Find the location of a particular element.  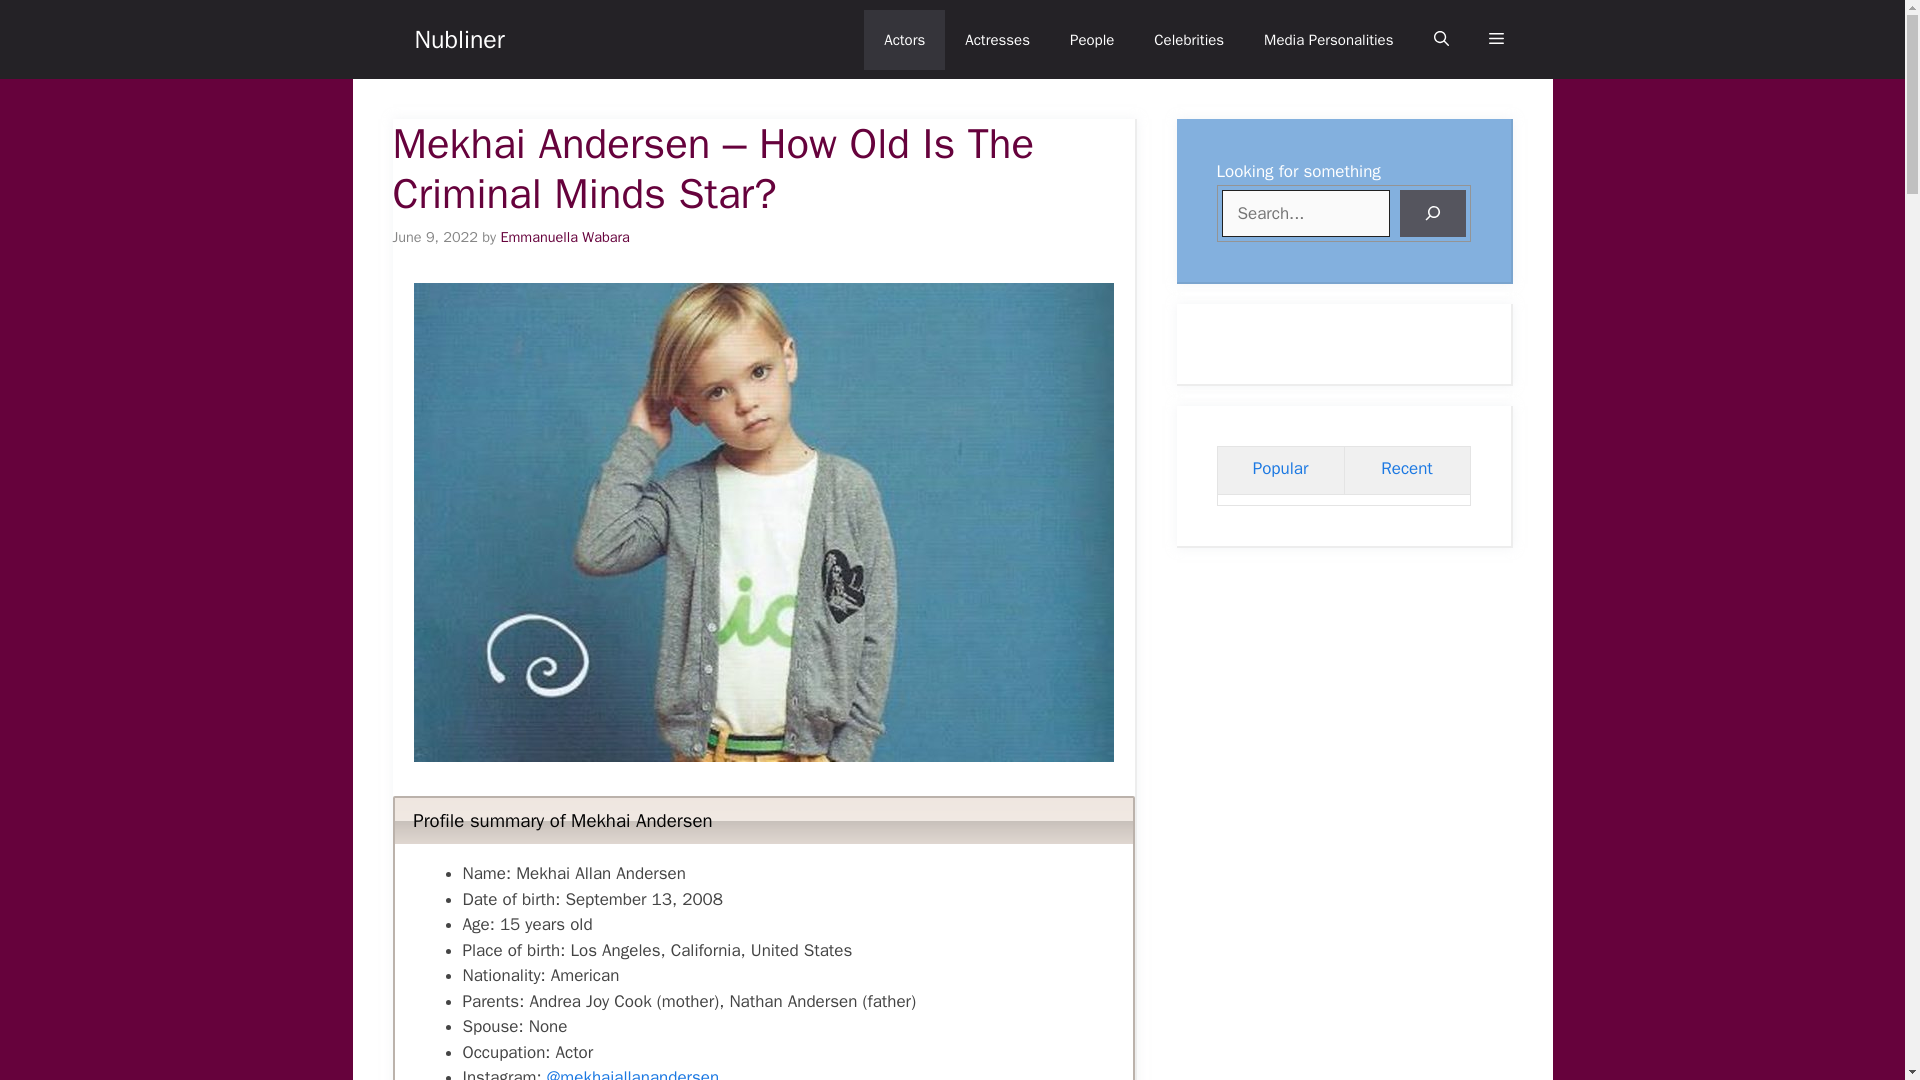

Actresses is located at coordinates (997, 40).